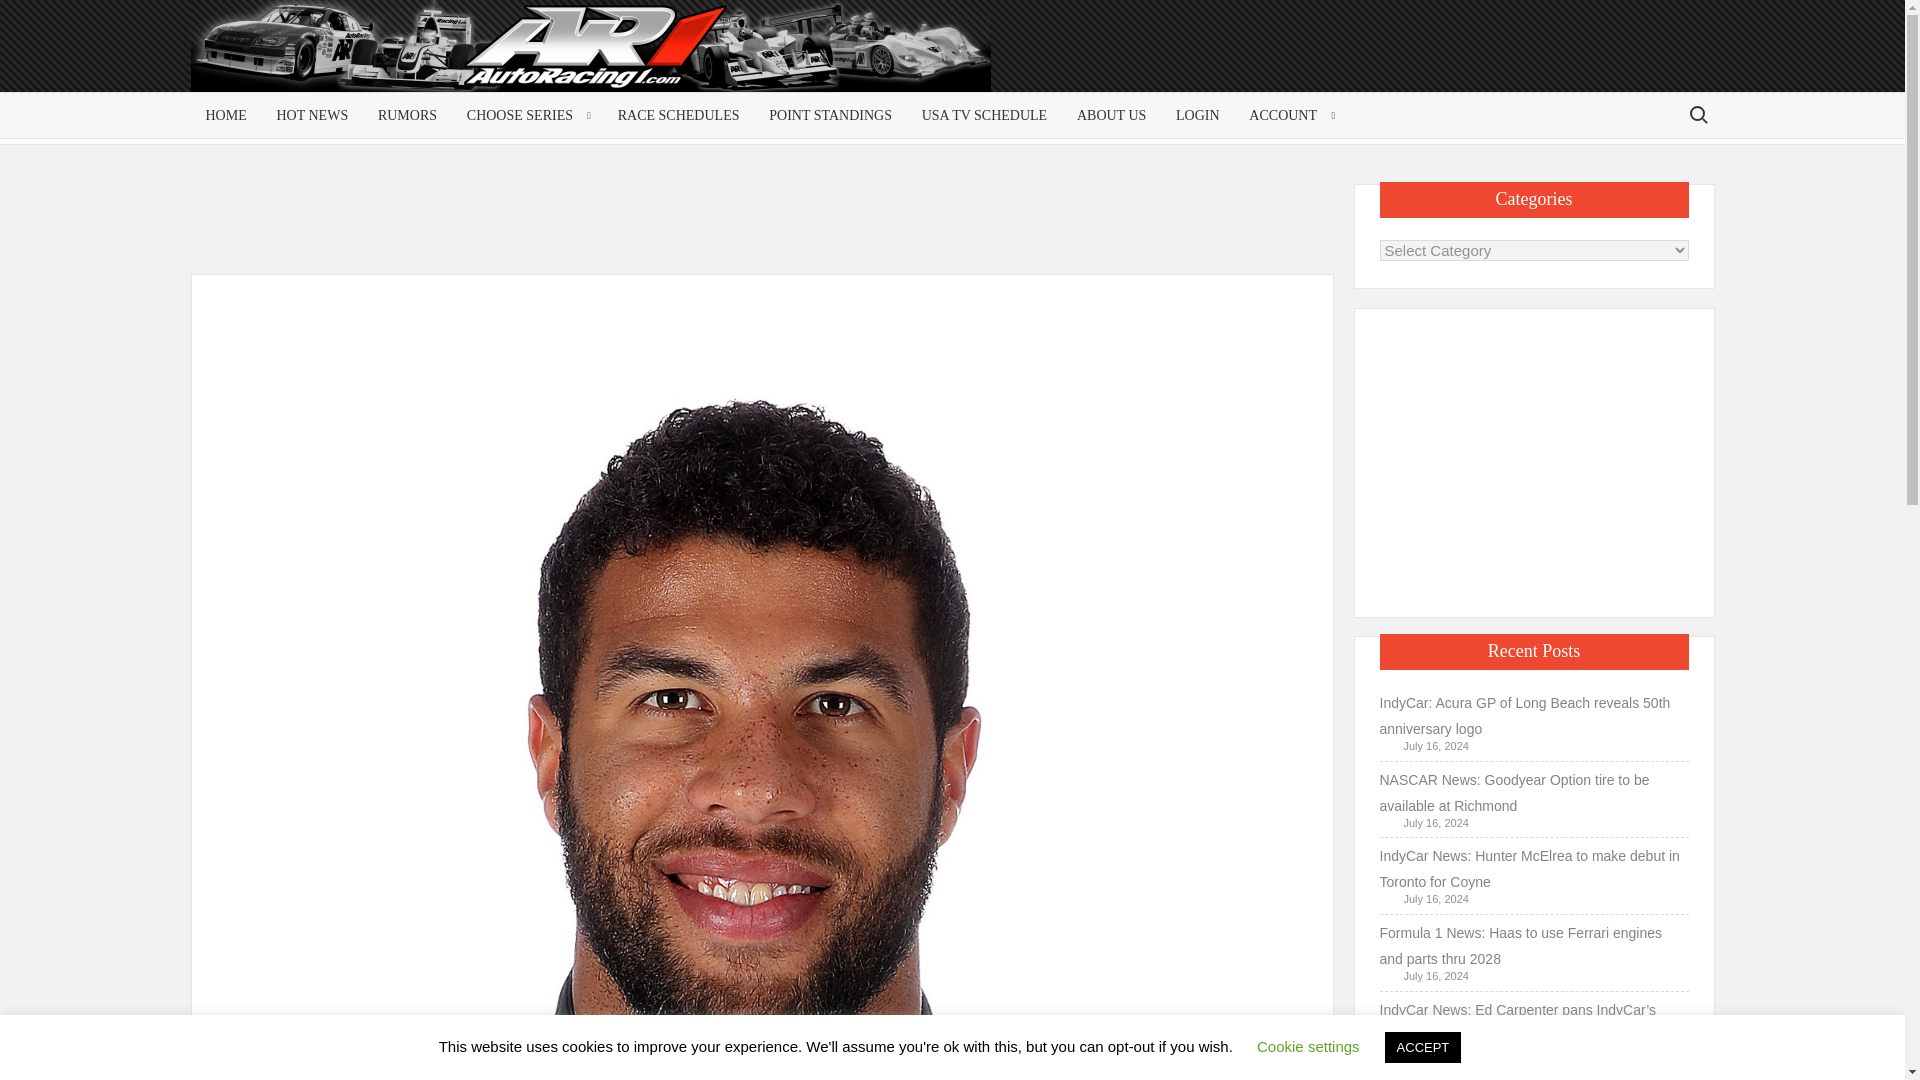 The width and height of the screenshot is (1920, 1080). What do you see at coordinates (312, 115) in the screenshot?
I see `HOT NEWS` at bounding box center [312, 115].